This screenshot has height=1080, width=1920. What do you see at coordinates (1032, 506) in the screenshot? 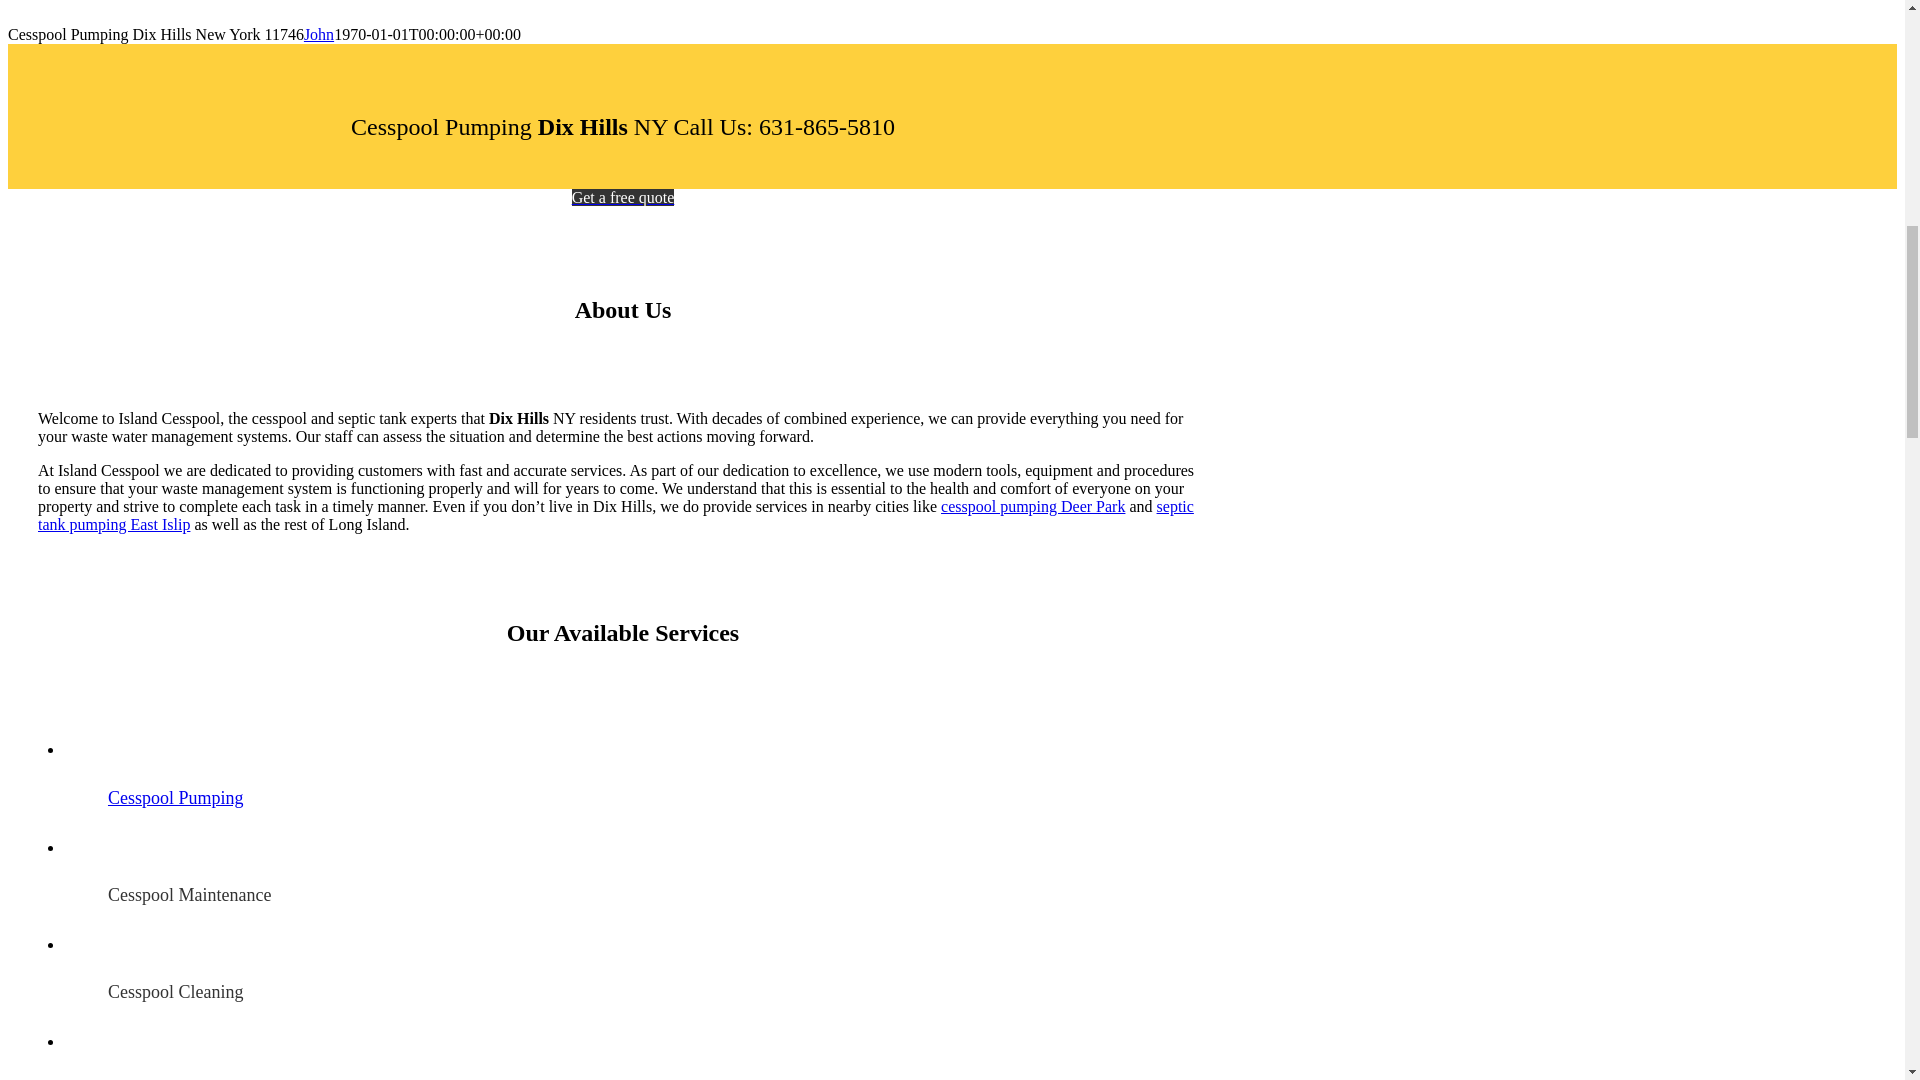
I see `cesspool pumping Deer Park` at bounding box center [1032, 506].